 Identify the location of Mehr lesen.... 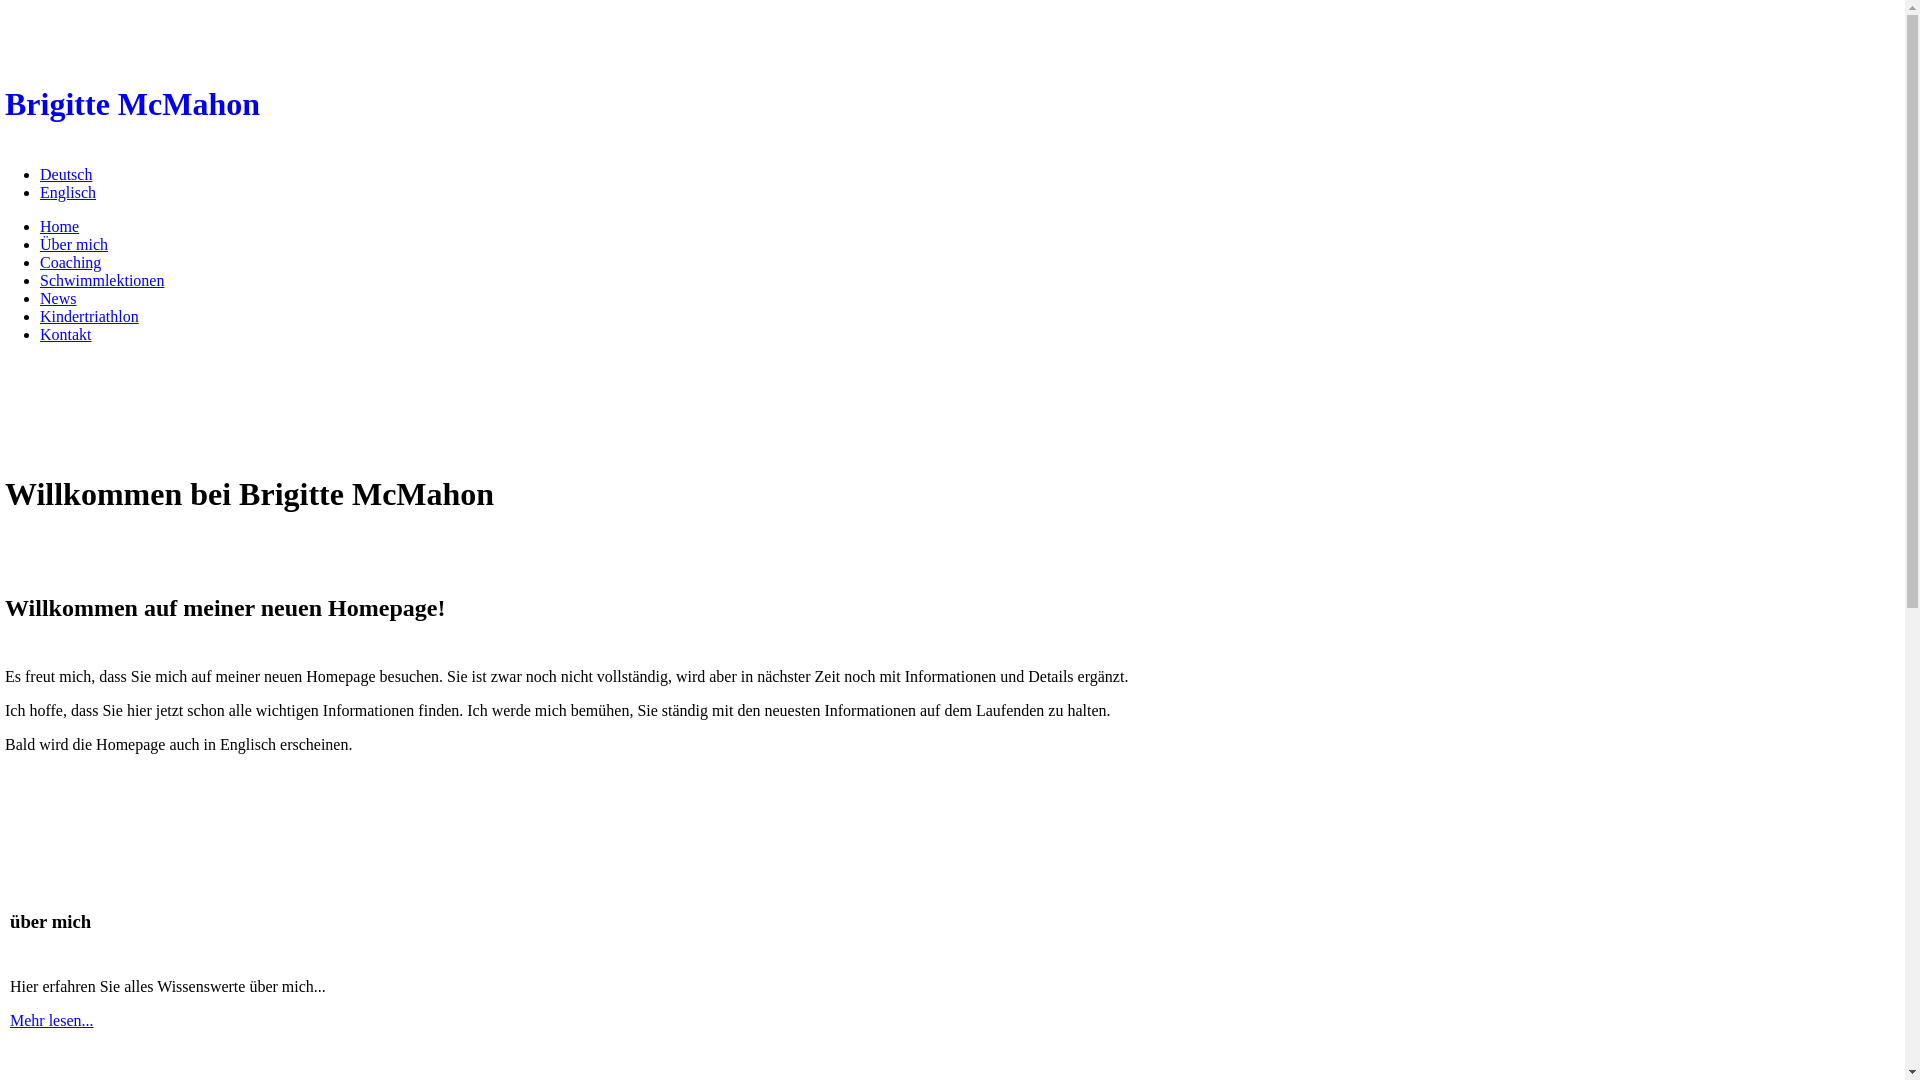
(52, 1020).